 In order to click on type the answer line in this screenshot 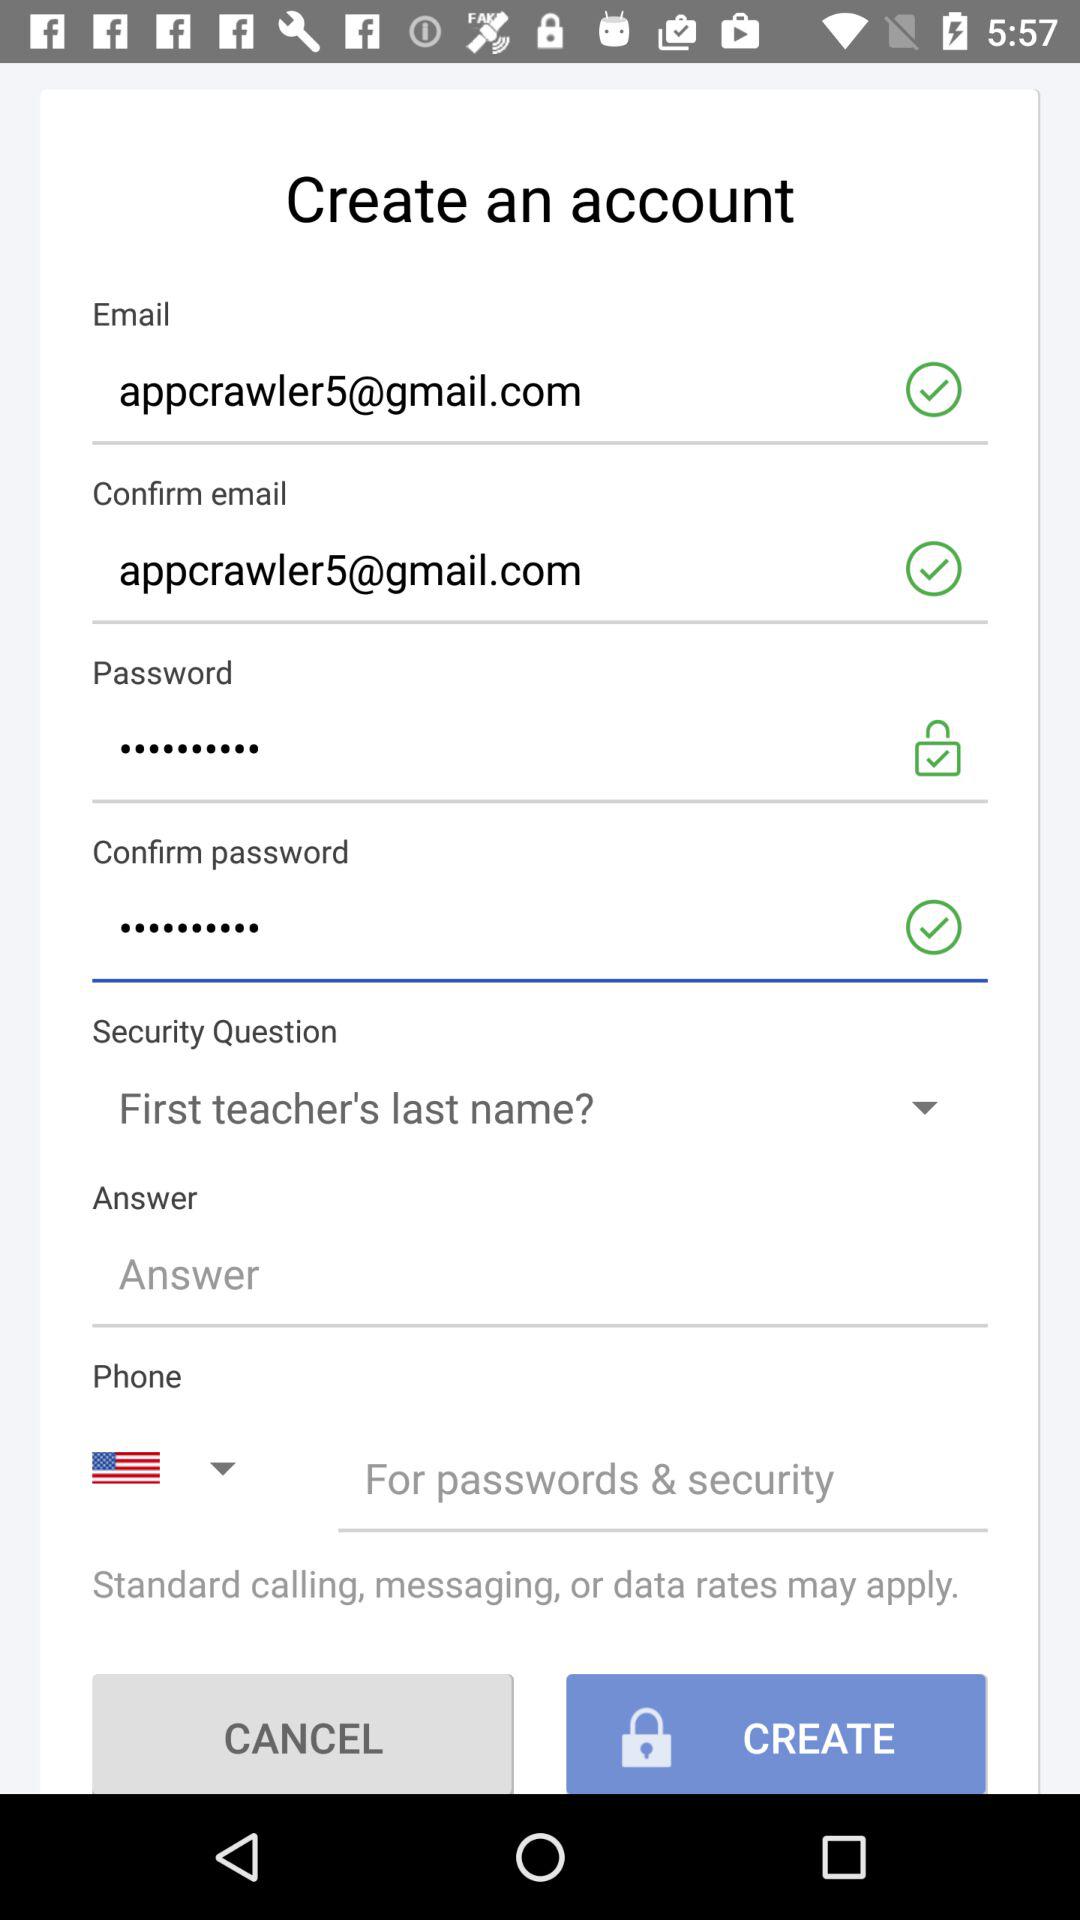, I will do `click(540, 1272)`.